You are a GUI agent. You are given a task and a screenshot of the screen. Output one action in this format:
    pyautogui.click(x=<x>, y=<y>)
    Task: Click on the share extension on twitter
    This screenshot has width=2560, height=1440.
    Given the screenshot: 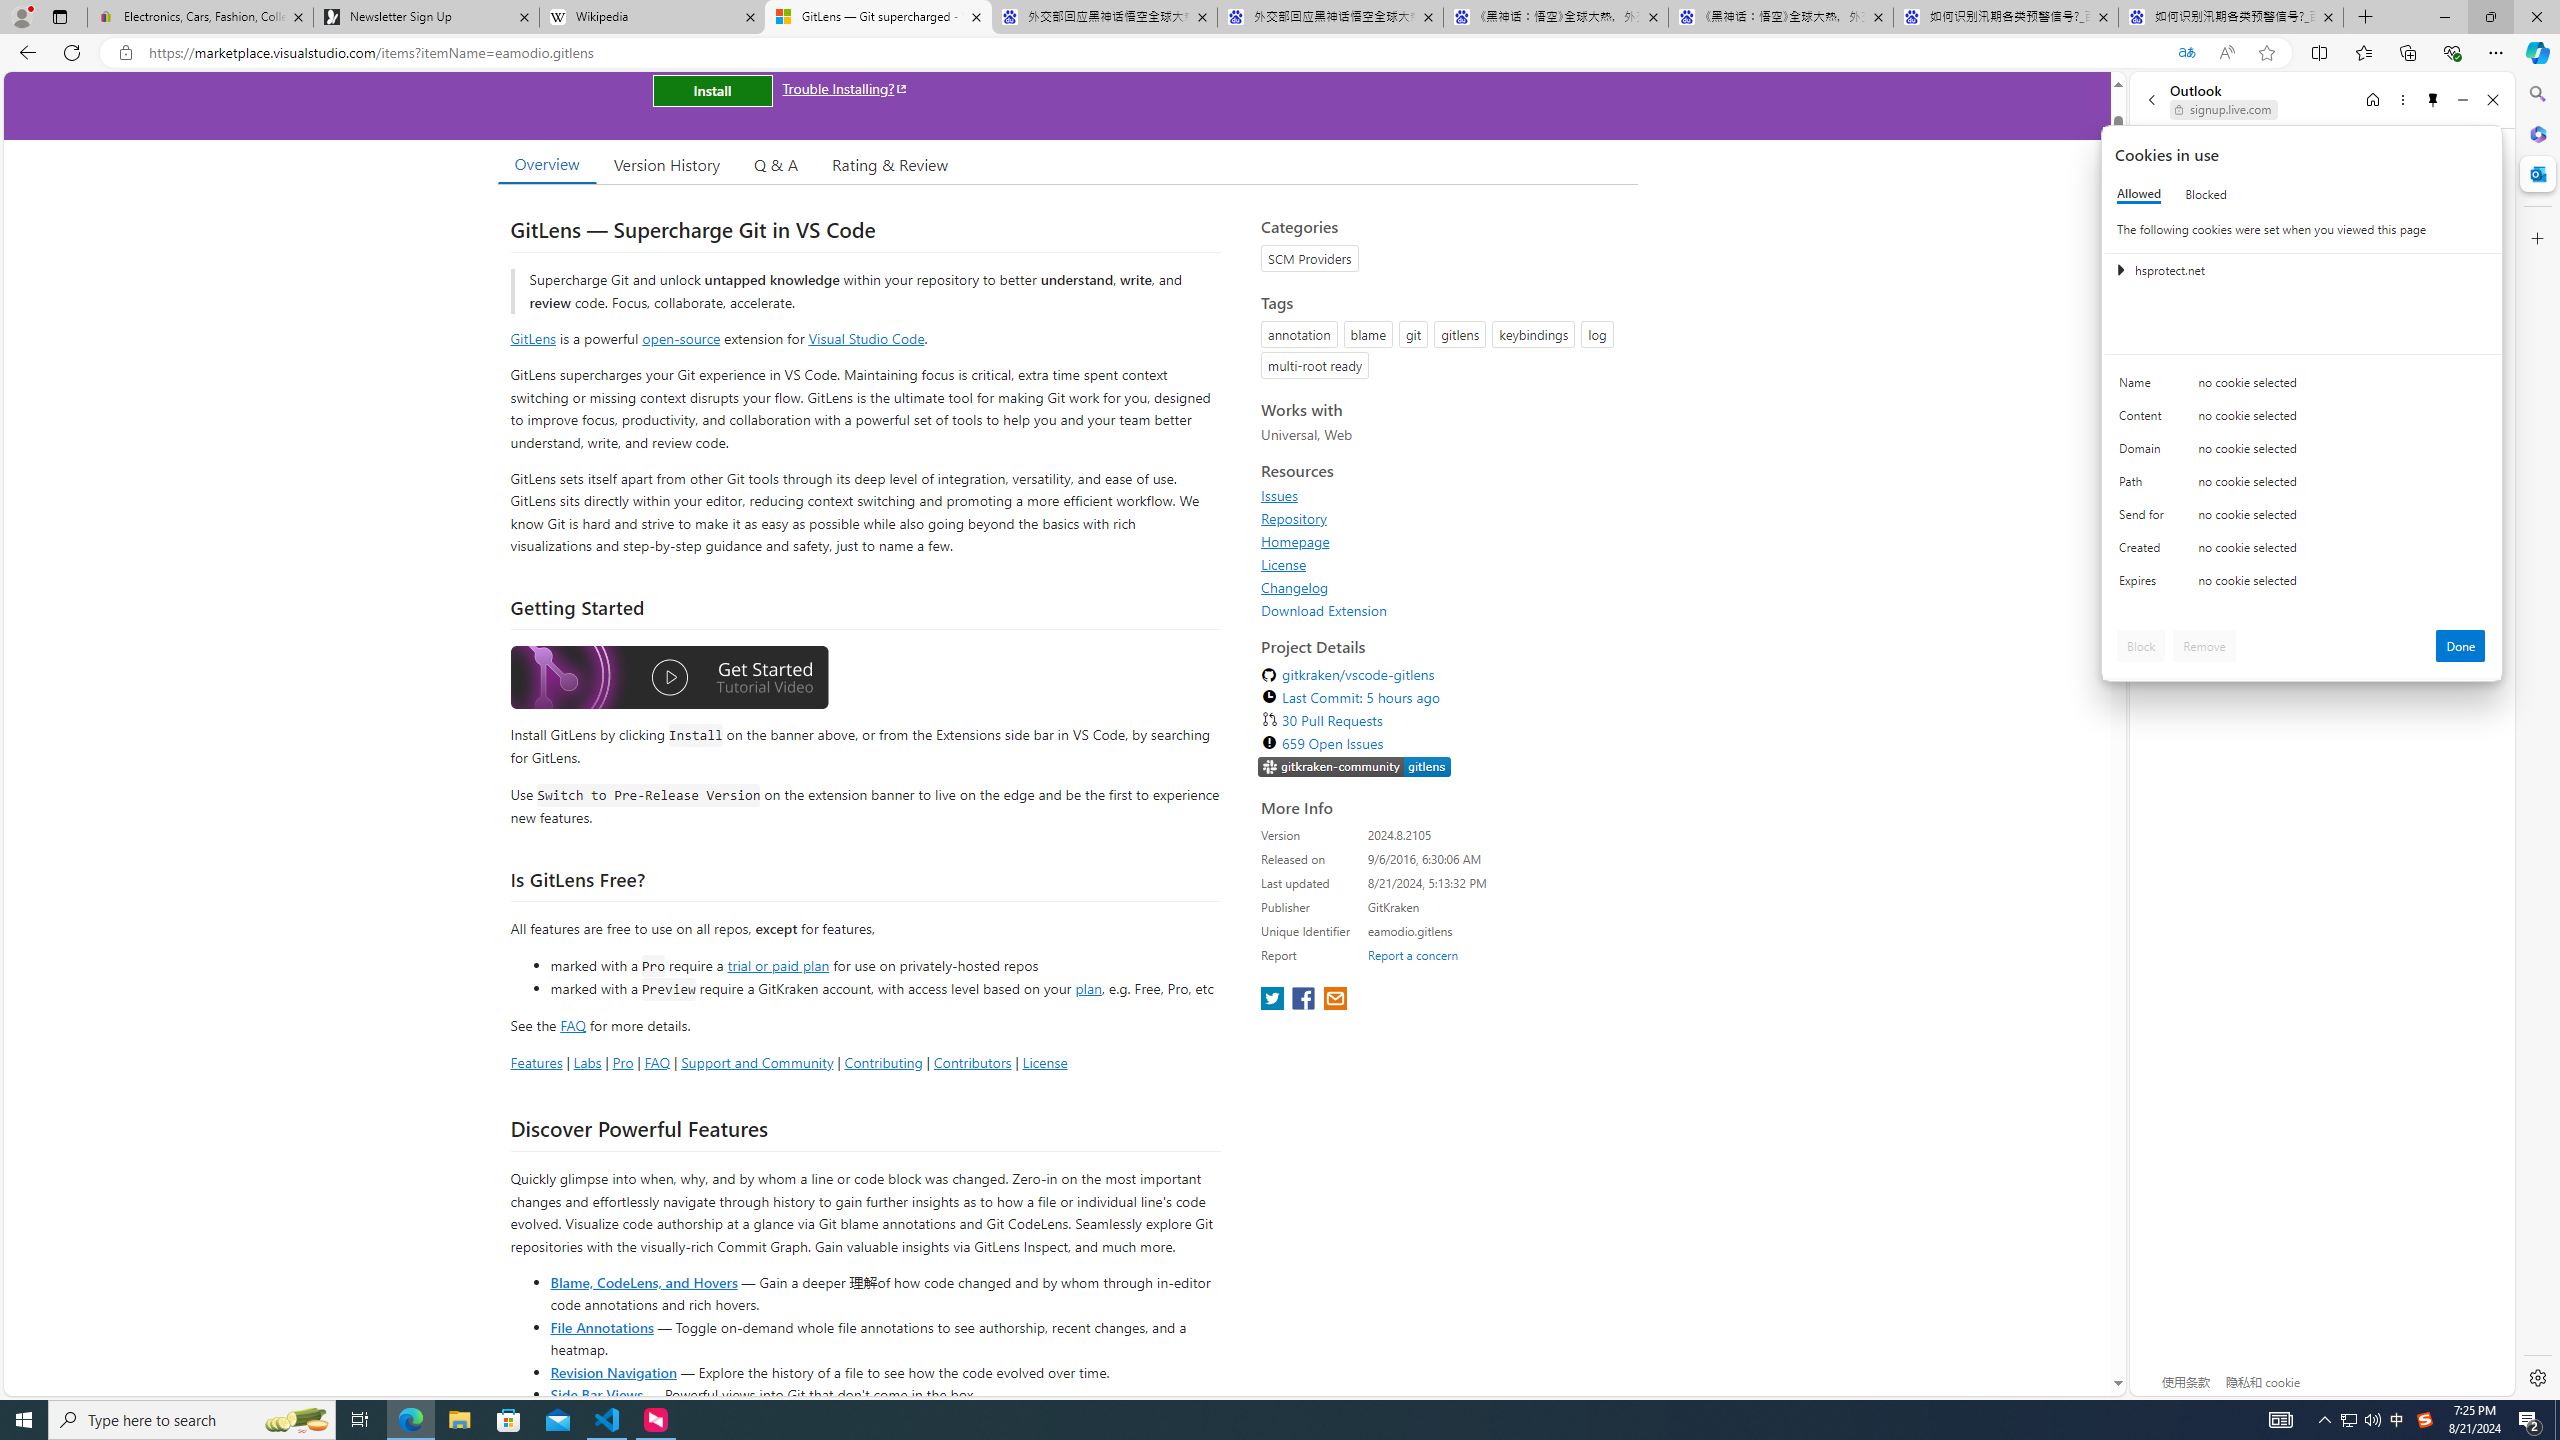 What is the action you would take?
    pyautogui.click(x=1274, y=1000)
    